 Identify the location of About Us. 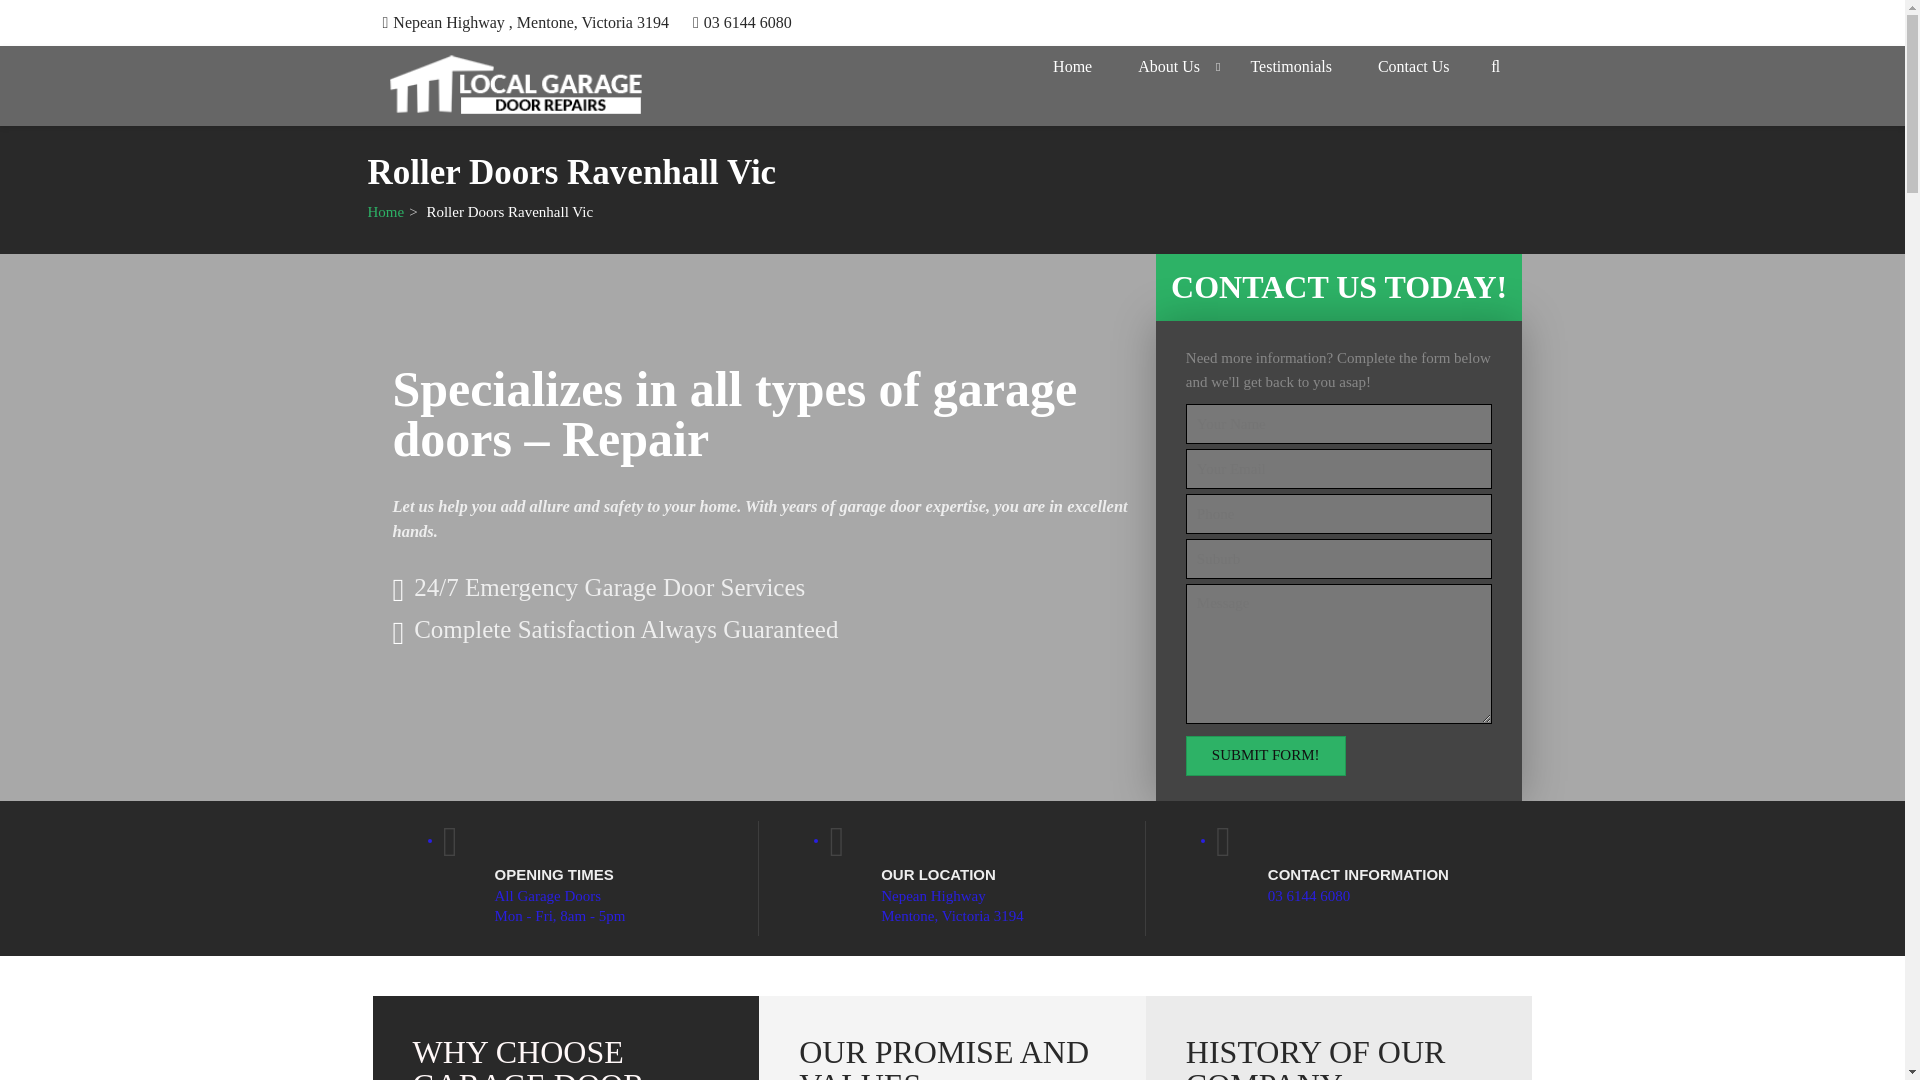
(1168, 66).